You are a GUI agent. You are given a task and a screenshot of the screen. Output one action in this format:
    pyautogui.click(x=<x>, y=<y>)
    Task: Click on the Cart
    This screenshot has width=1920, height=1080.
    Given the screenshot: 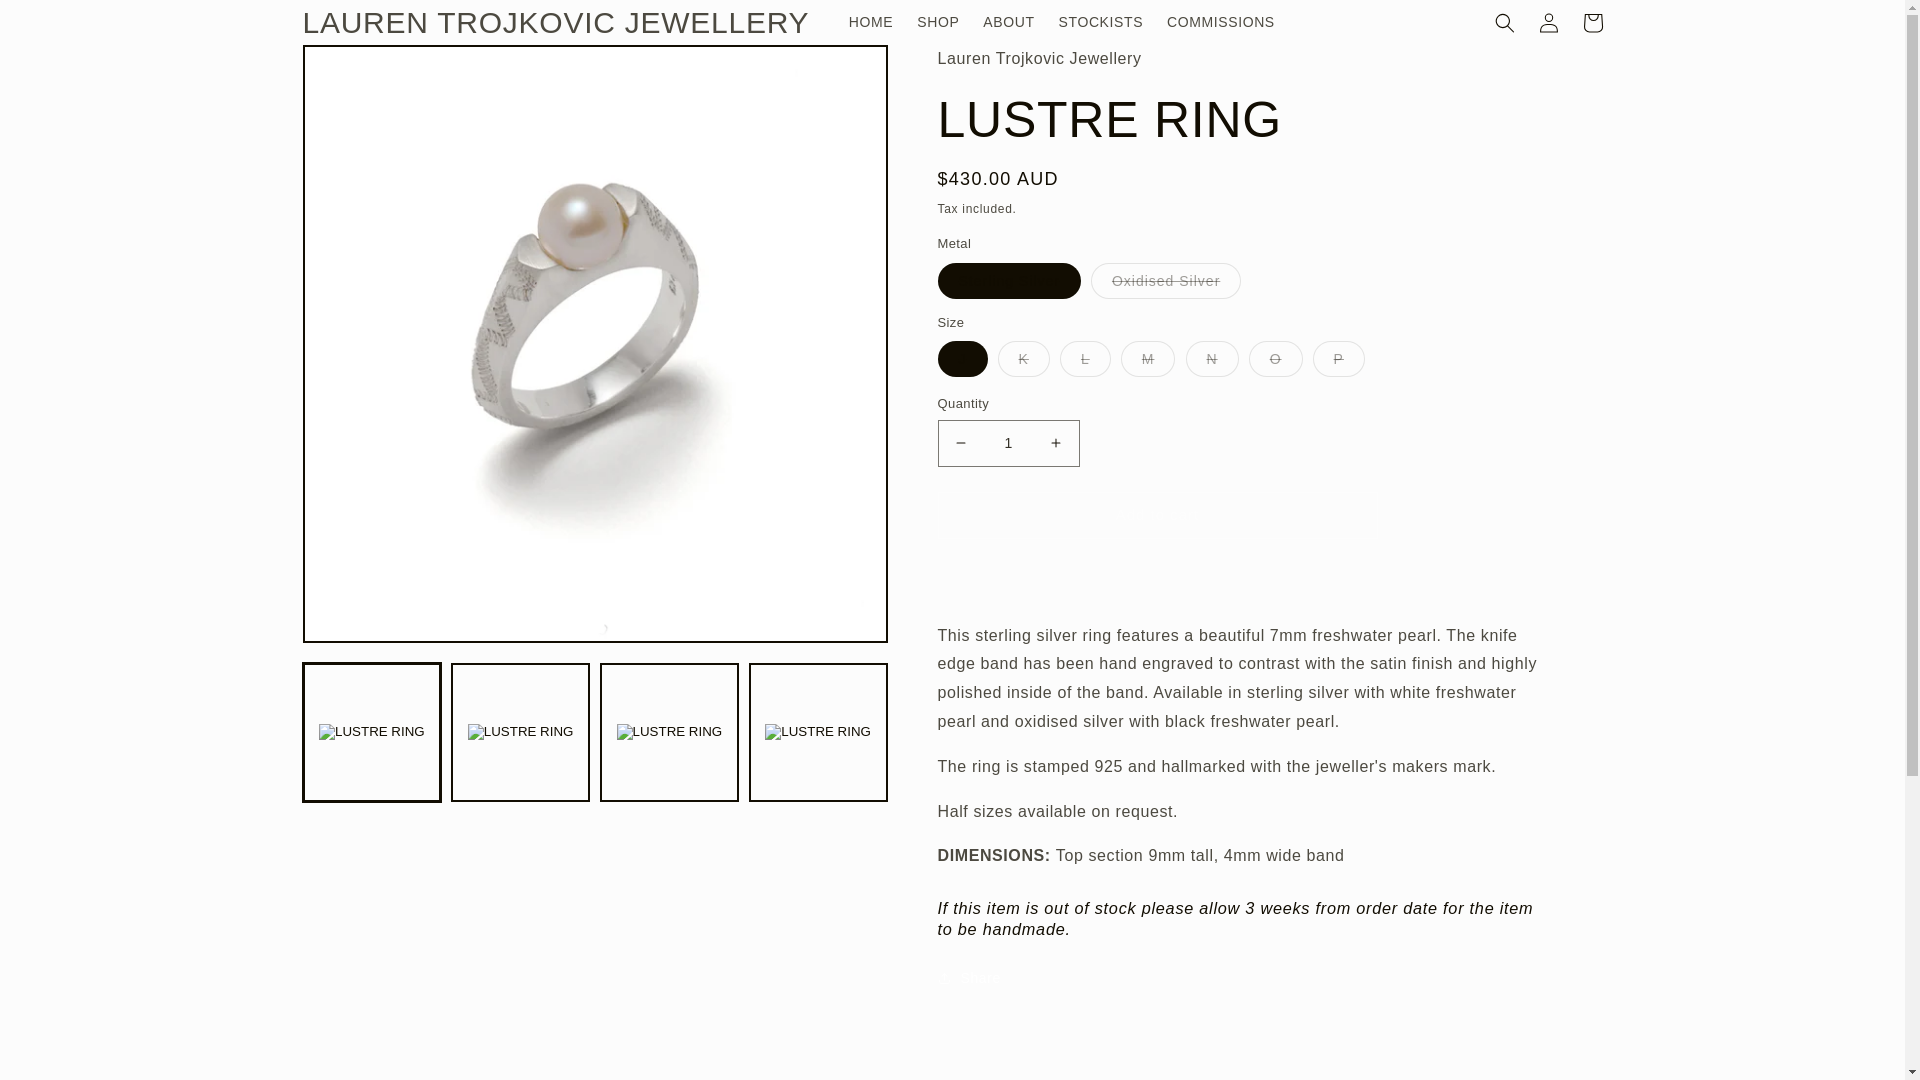 What is the action you would take?
    pyautogui.click(x=1592, y=22)
    